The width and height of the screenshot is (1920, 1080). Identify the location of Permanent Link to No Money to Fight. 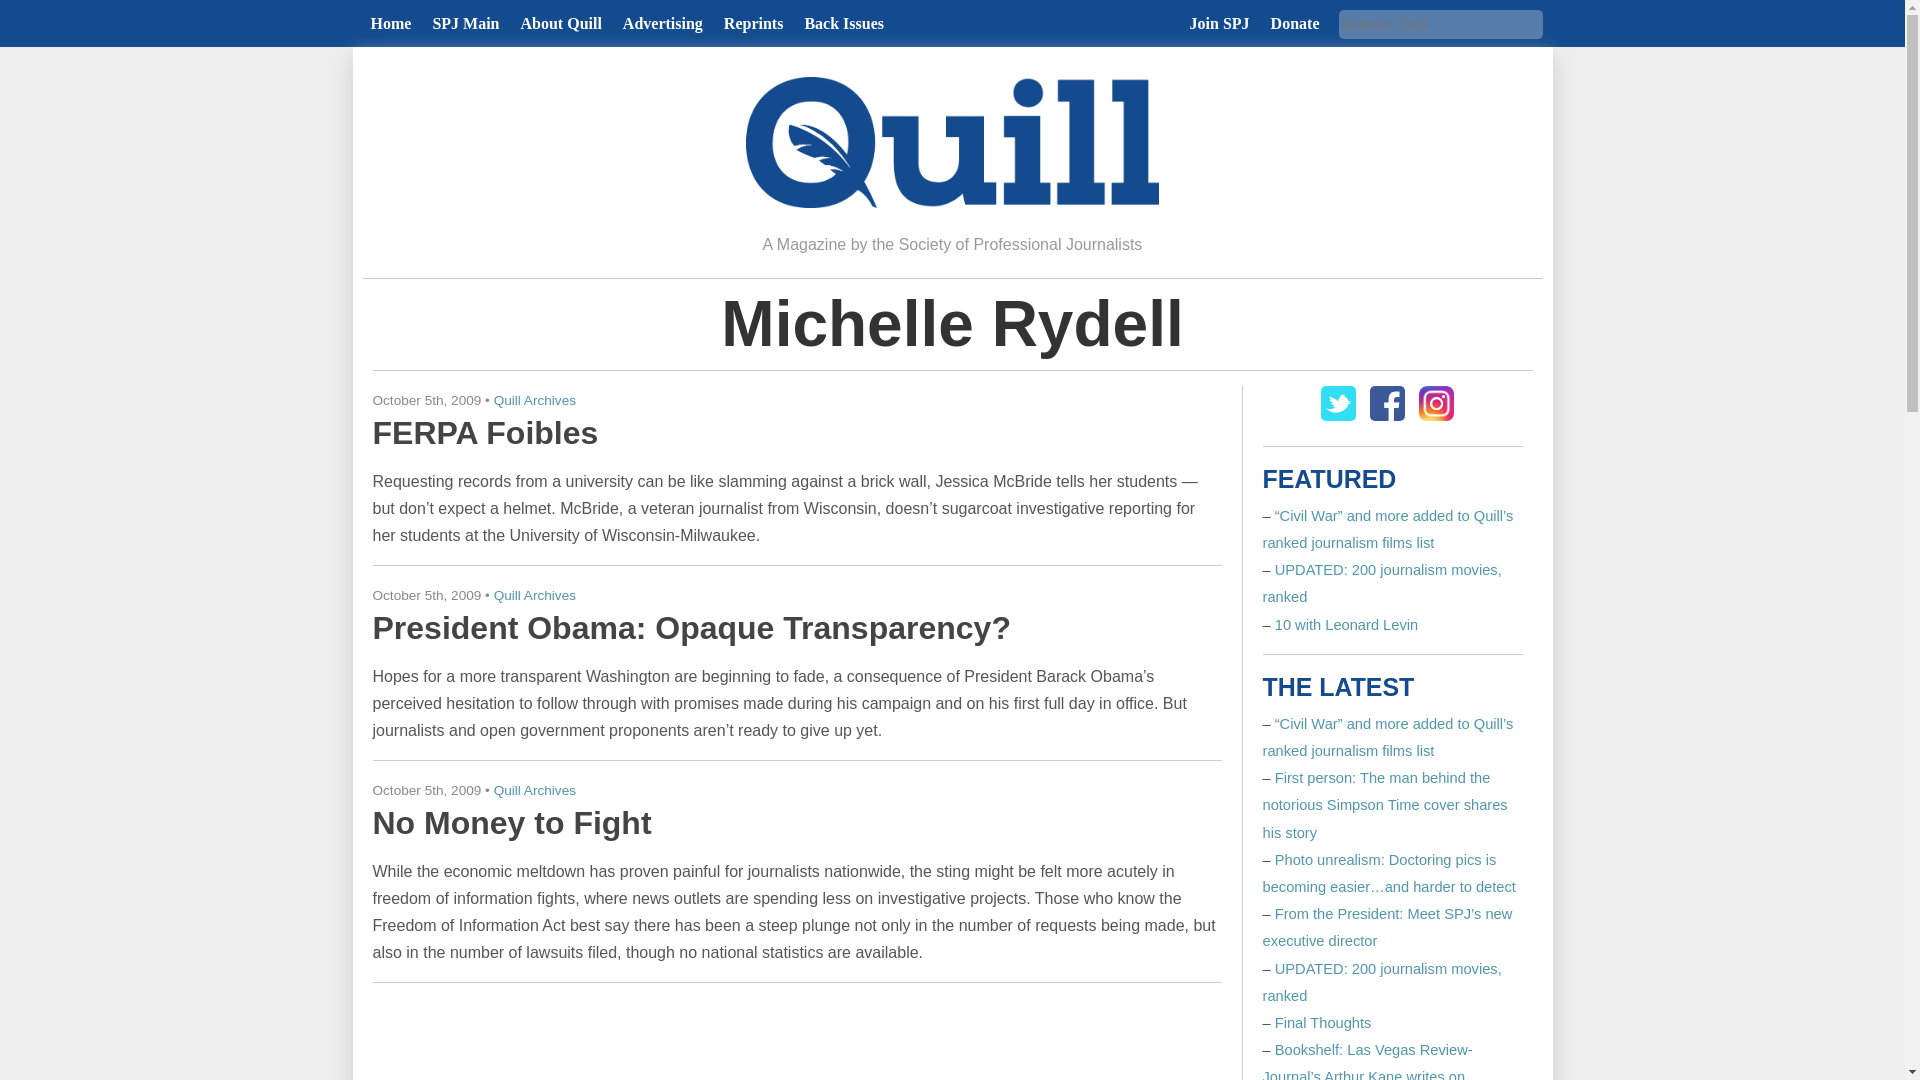
(511, 822).